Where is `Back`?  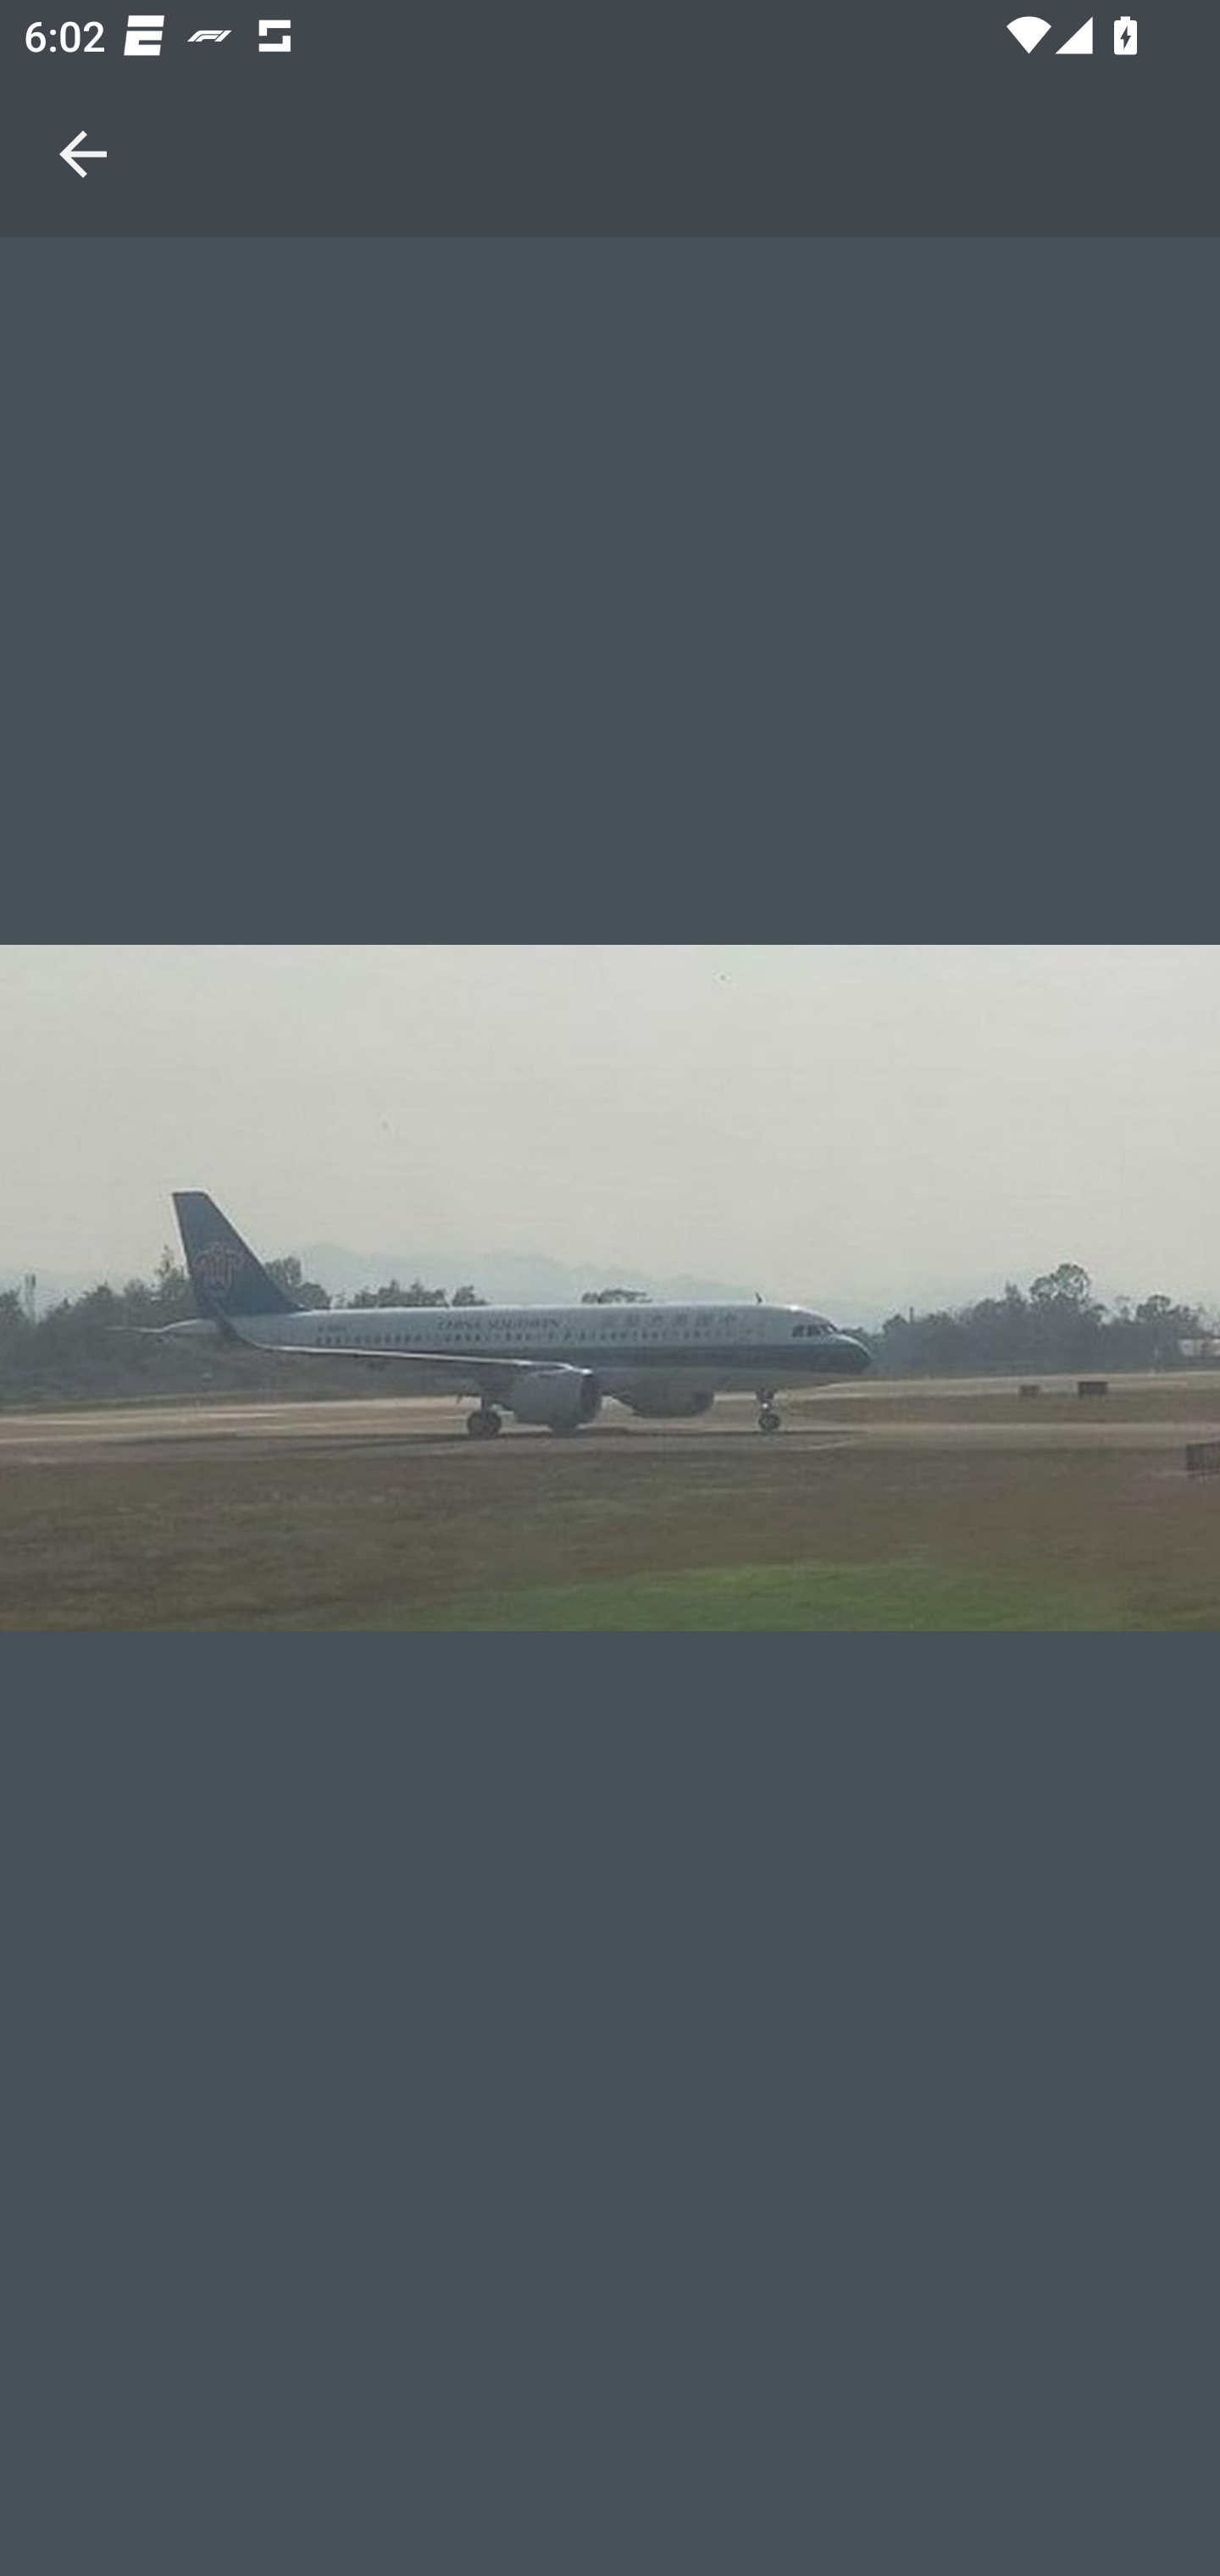
Back is located at coordinates (83, 119).